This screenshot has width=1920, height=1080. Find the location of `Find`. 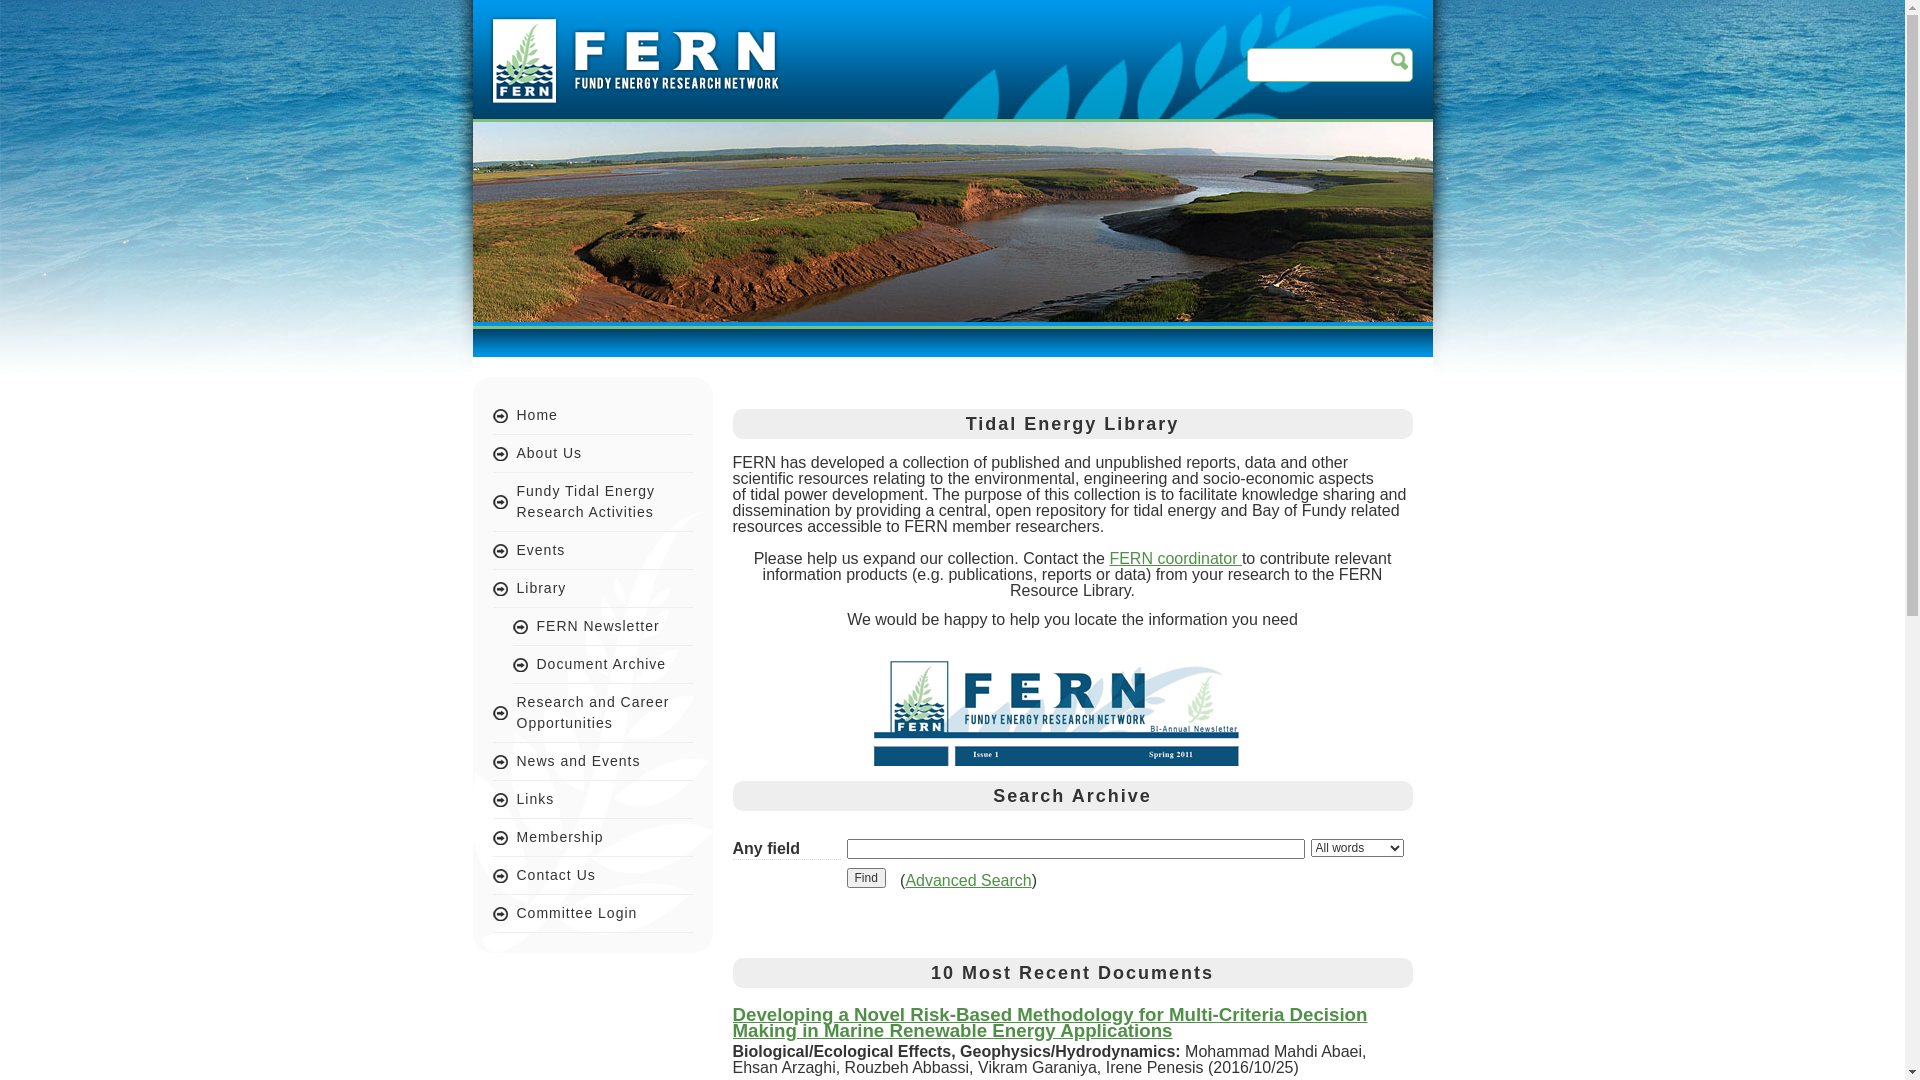

Find is located at coordinates (866, 878).